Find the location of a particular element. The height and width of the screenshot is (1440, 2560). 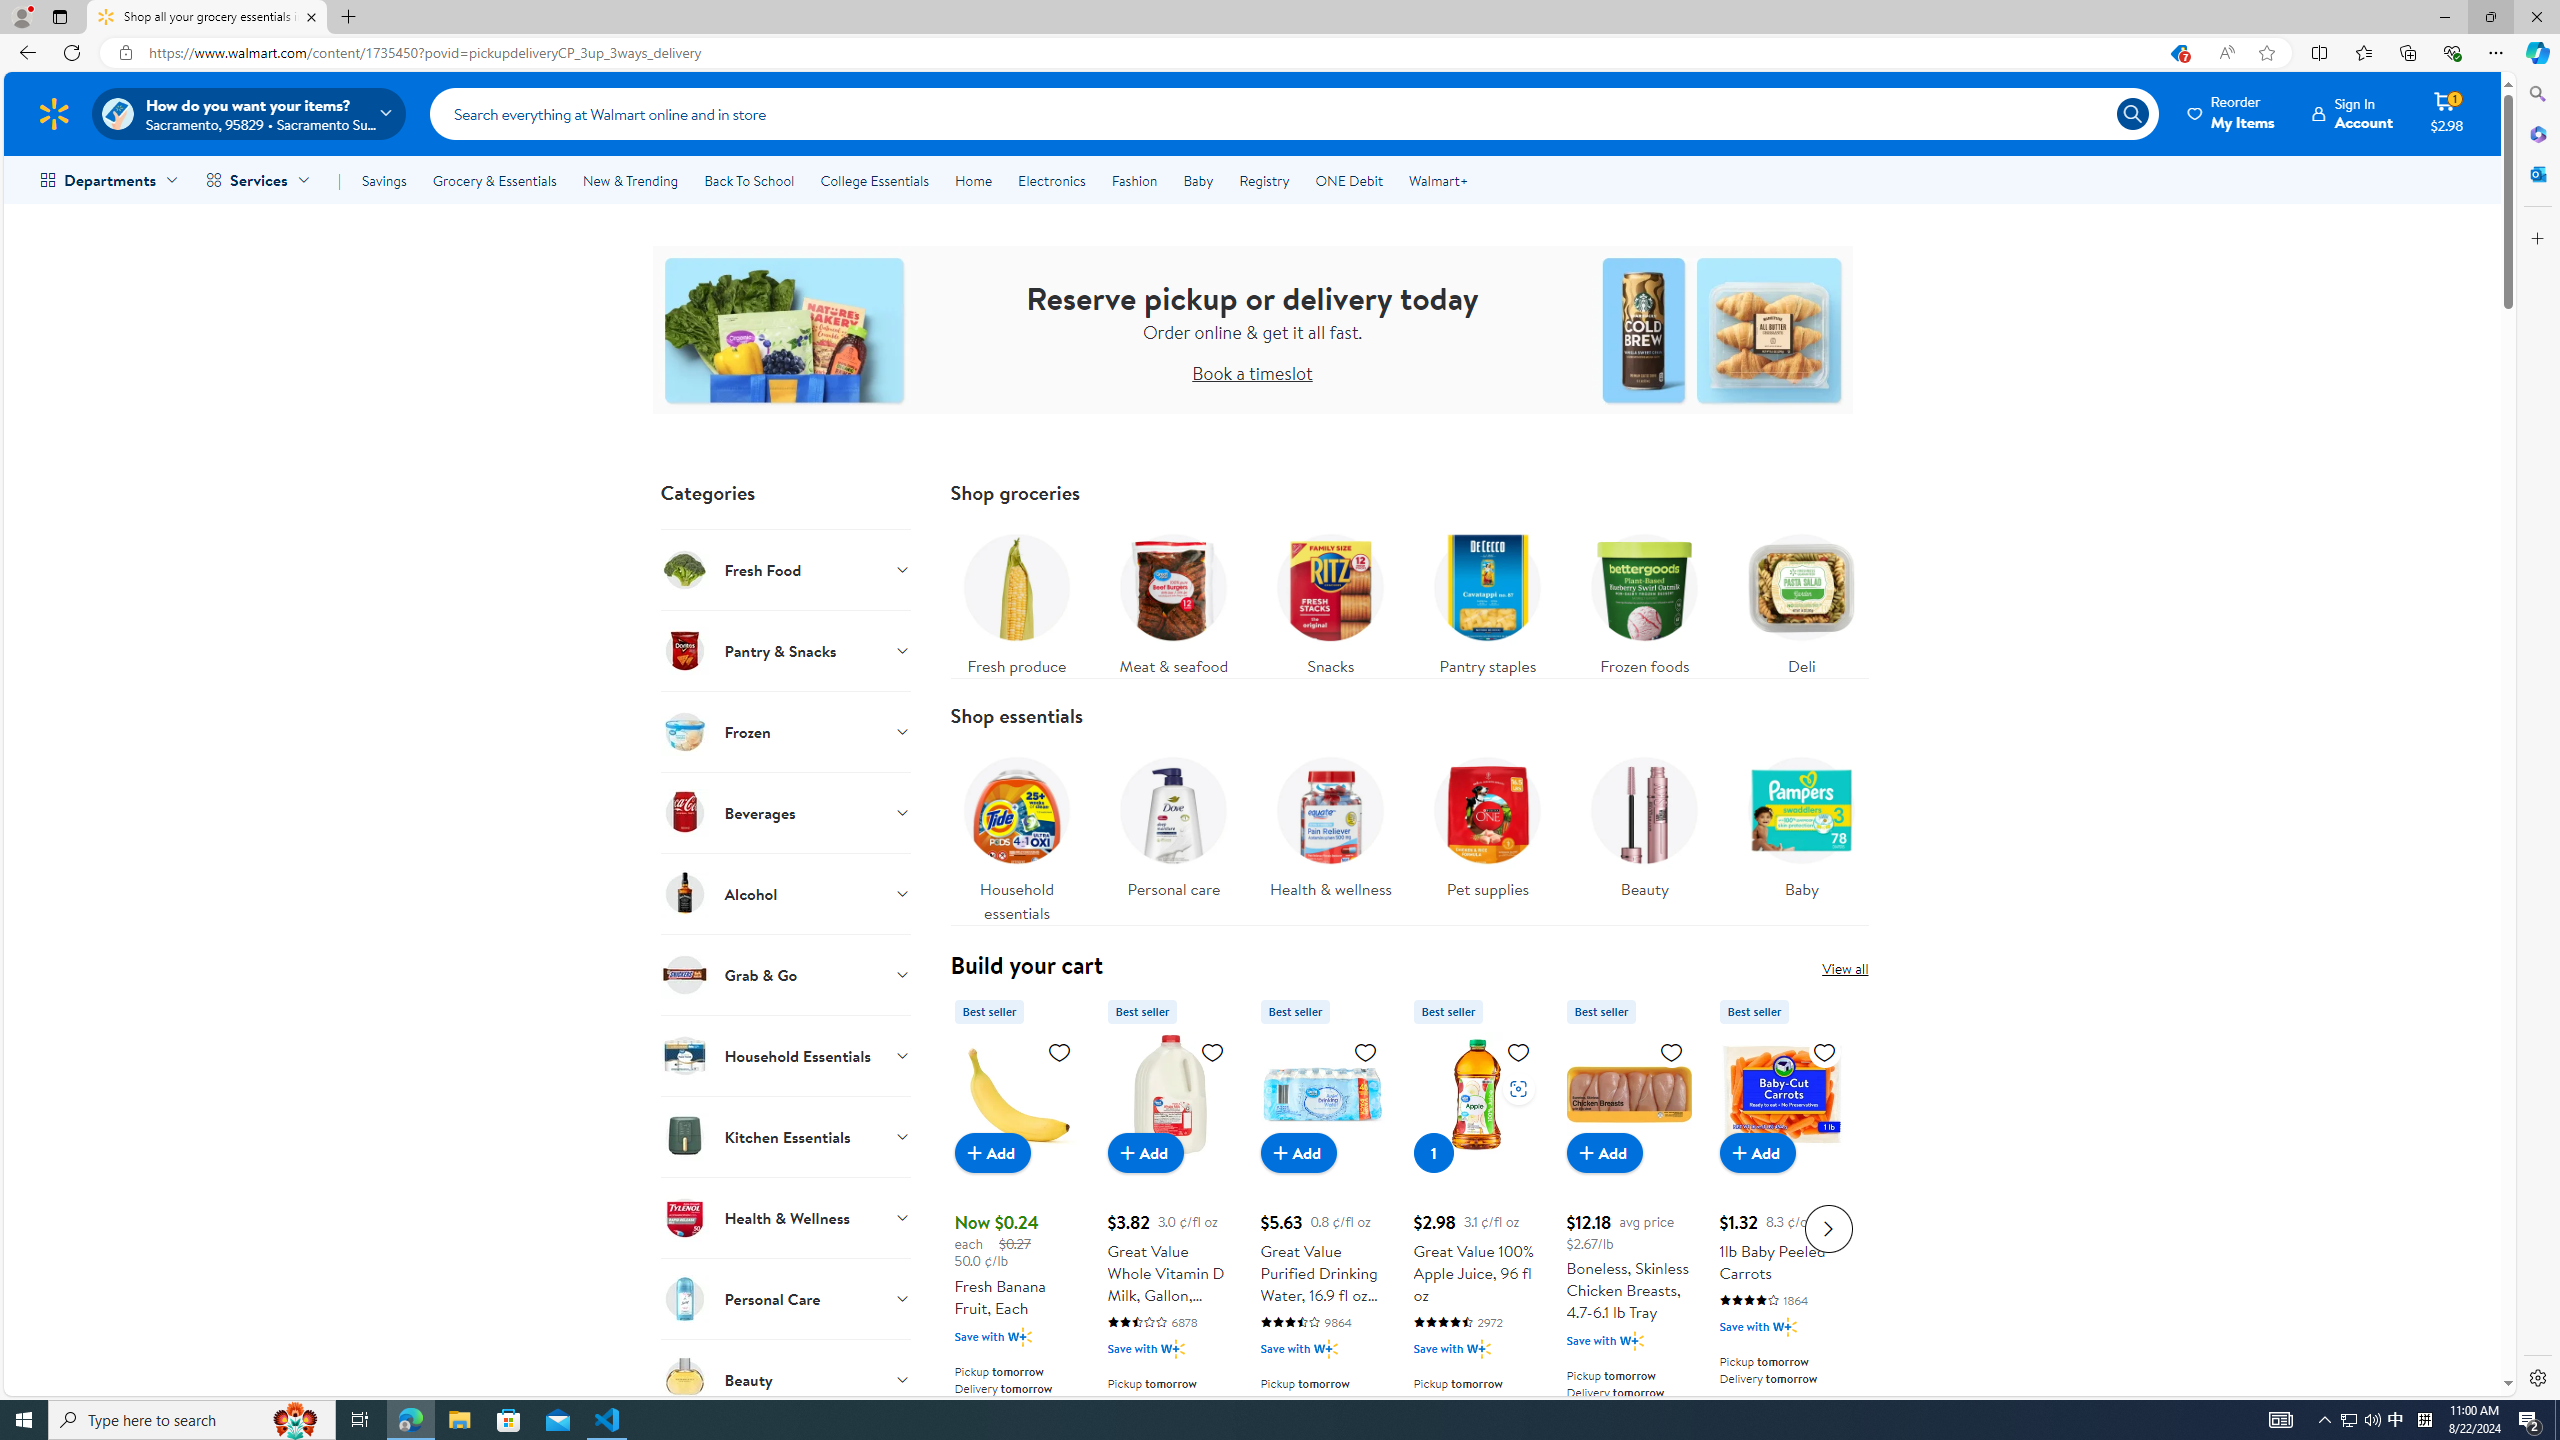

Snacks is located at coordinates (1330, 600).